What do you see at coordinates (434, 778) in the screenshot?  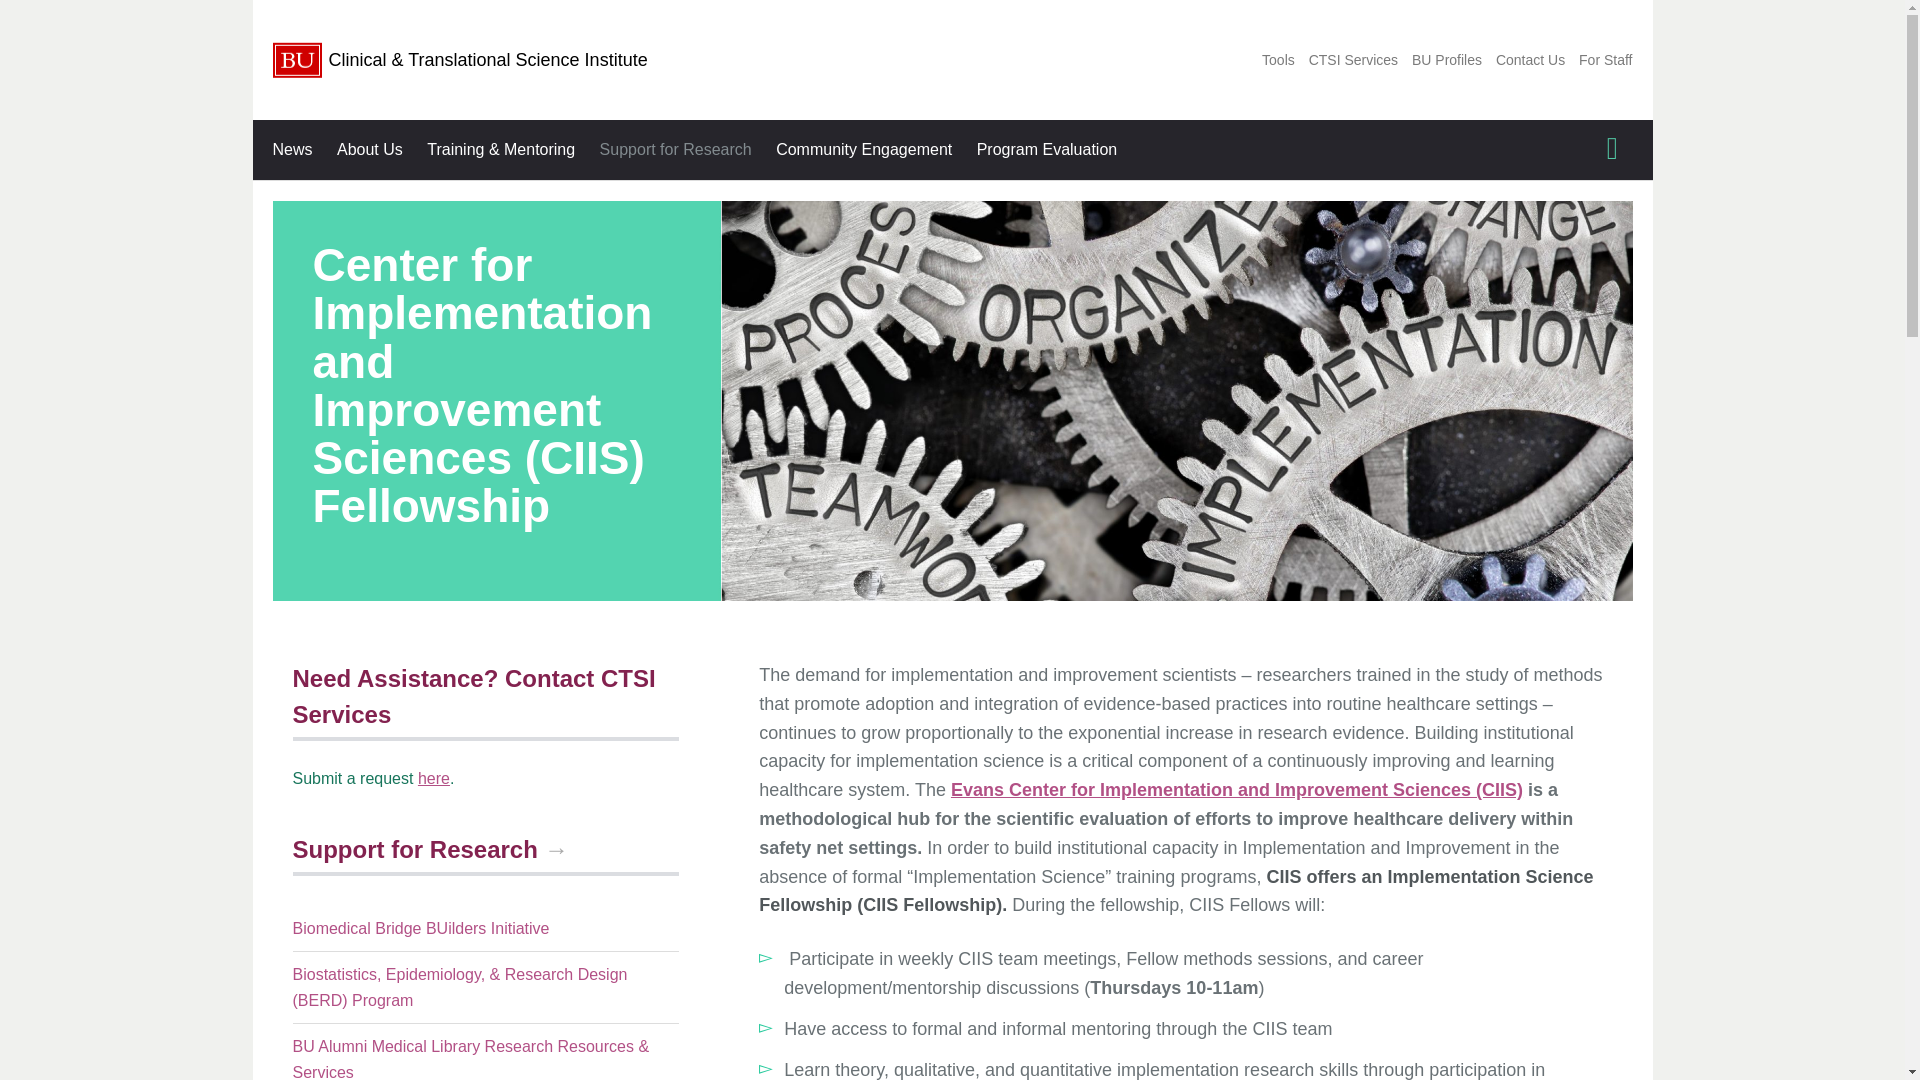 I see `here` at bounding box center [434, 778].